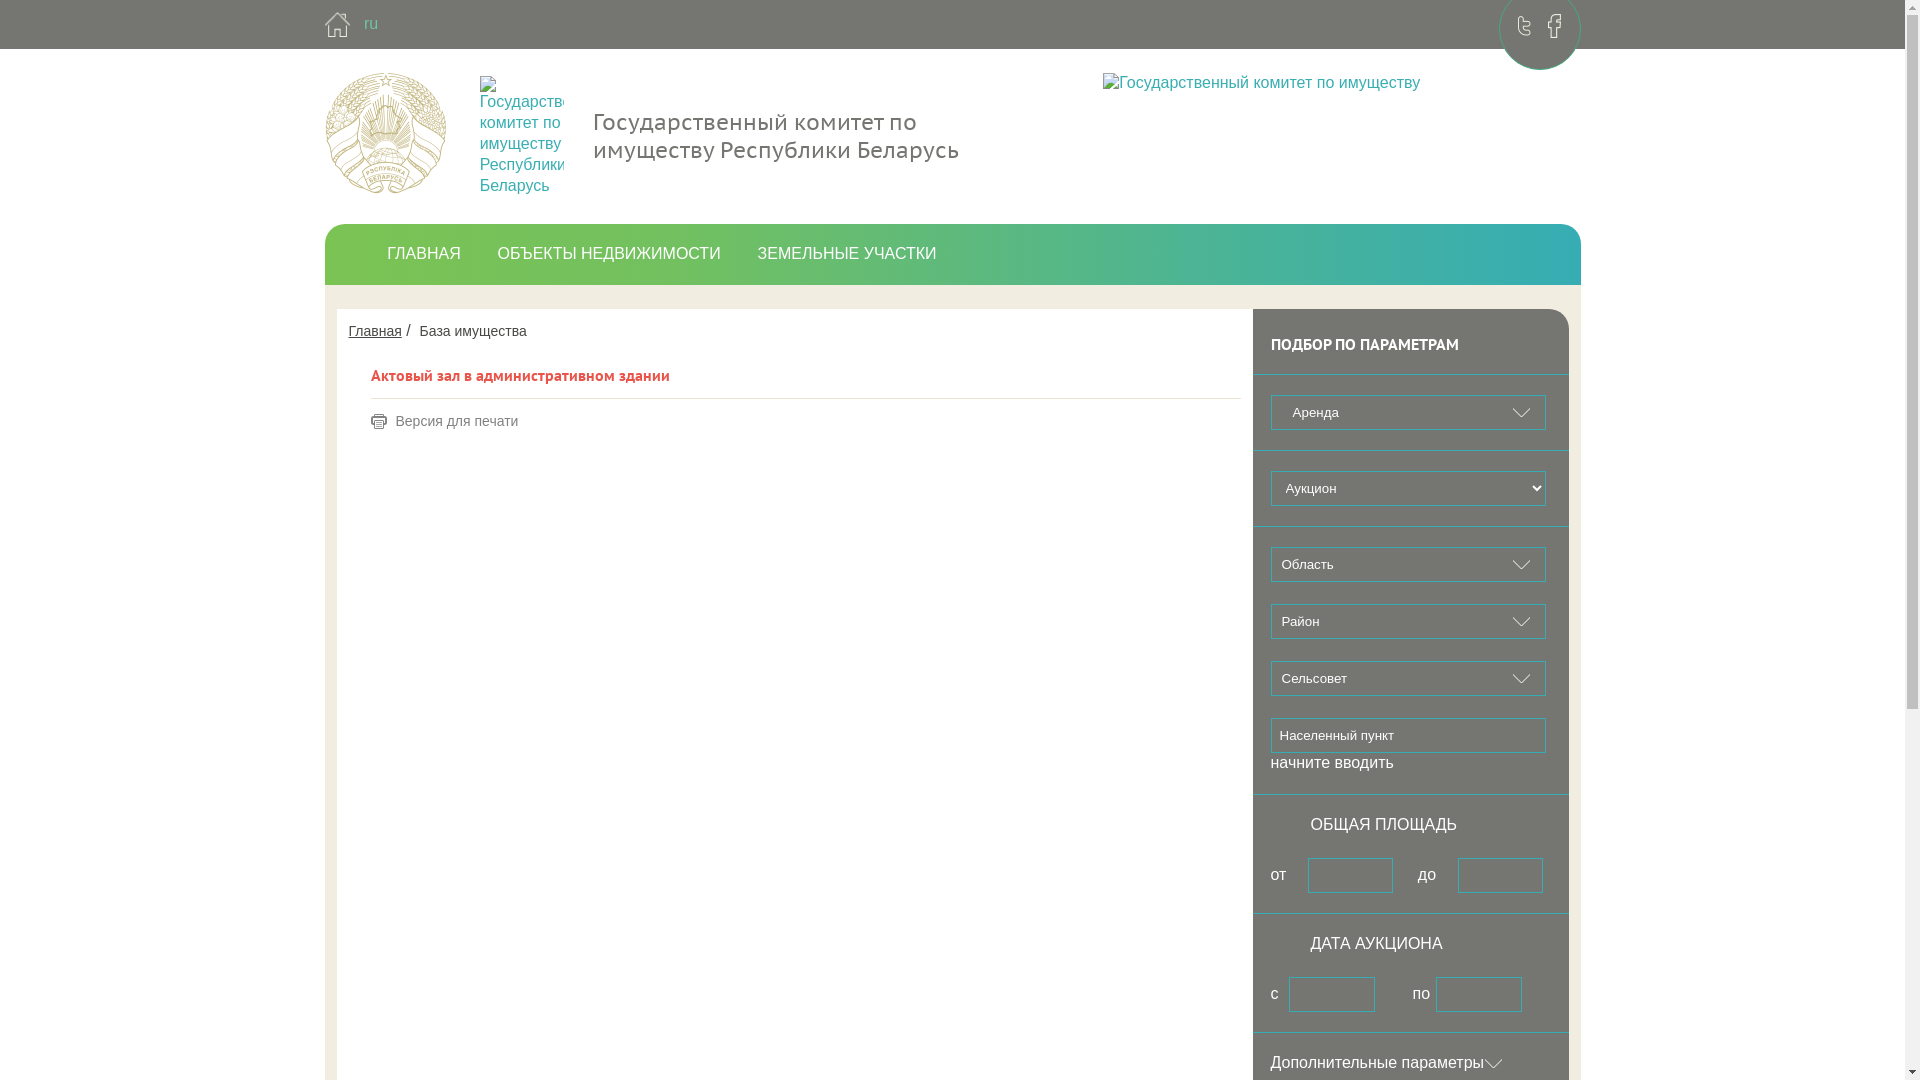 The image size is (1920, 1080). I want to click on facebook, so click(1554, 26).